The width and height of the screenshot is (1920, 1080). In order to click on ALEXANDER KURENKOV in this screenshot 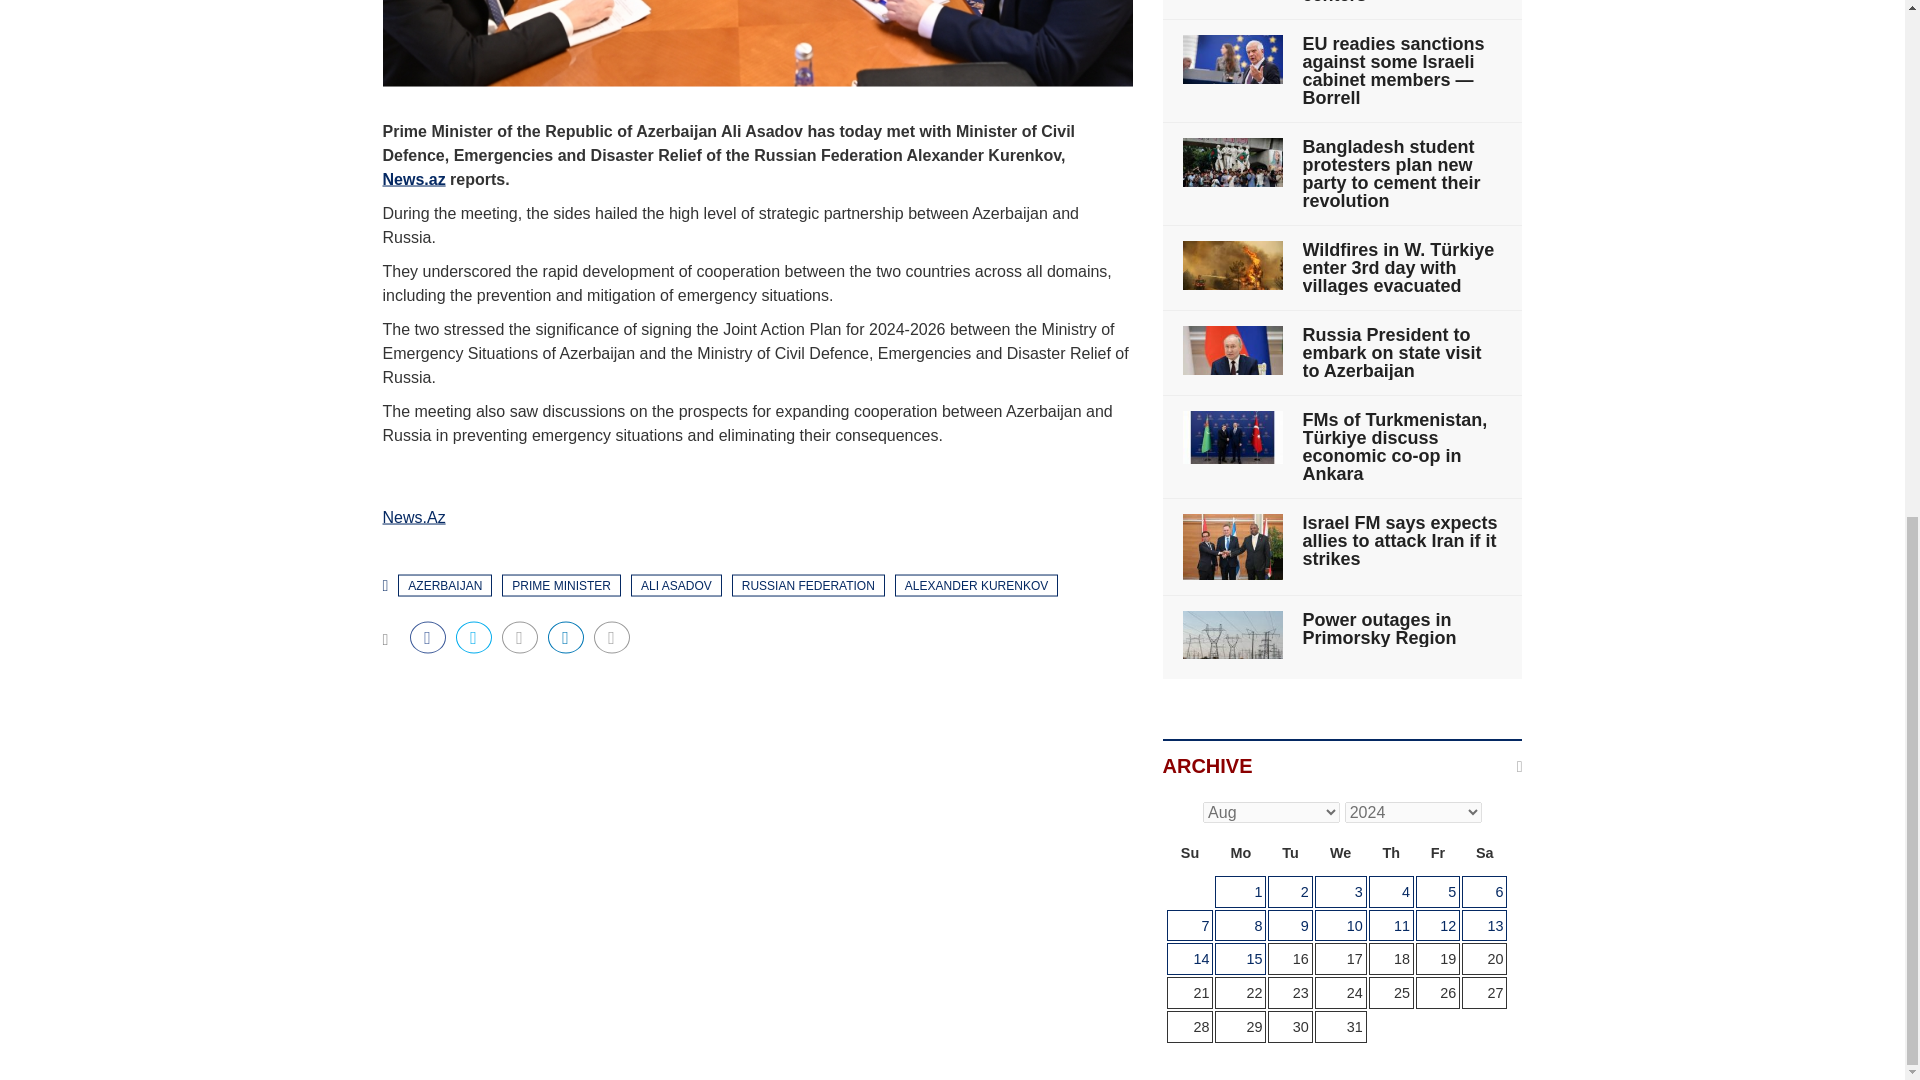, I will do `click(976, 584)`.